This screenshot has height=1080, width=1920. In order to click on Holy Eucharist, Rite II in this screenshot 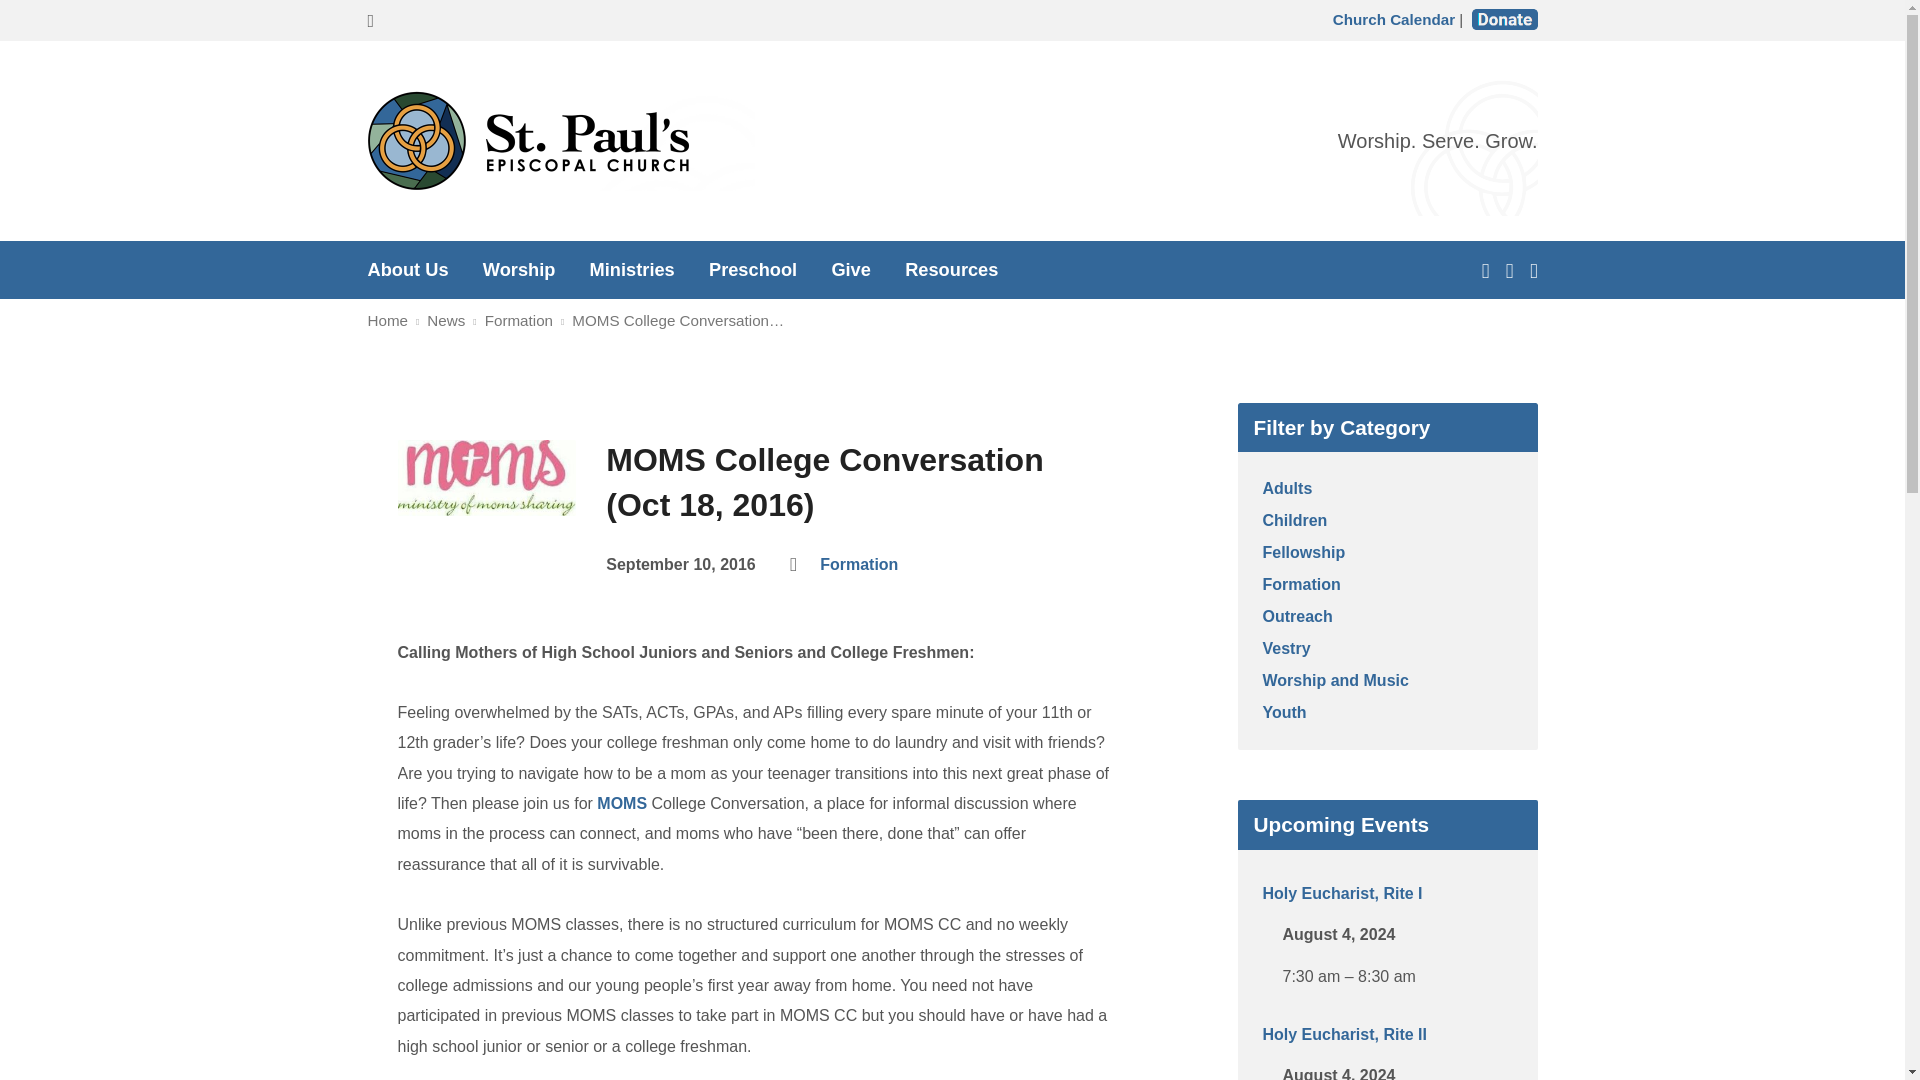, I will do `click(1344, 1034)`.